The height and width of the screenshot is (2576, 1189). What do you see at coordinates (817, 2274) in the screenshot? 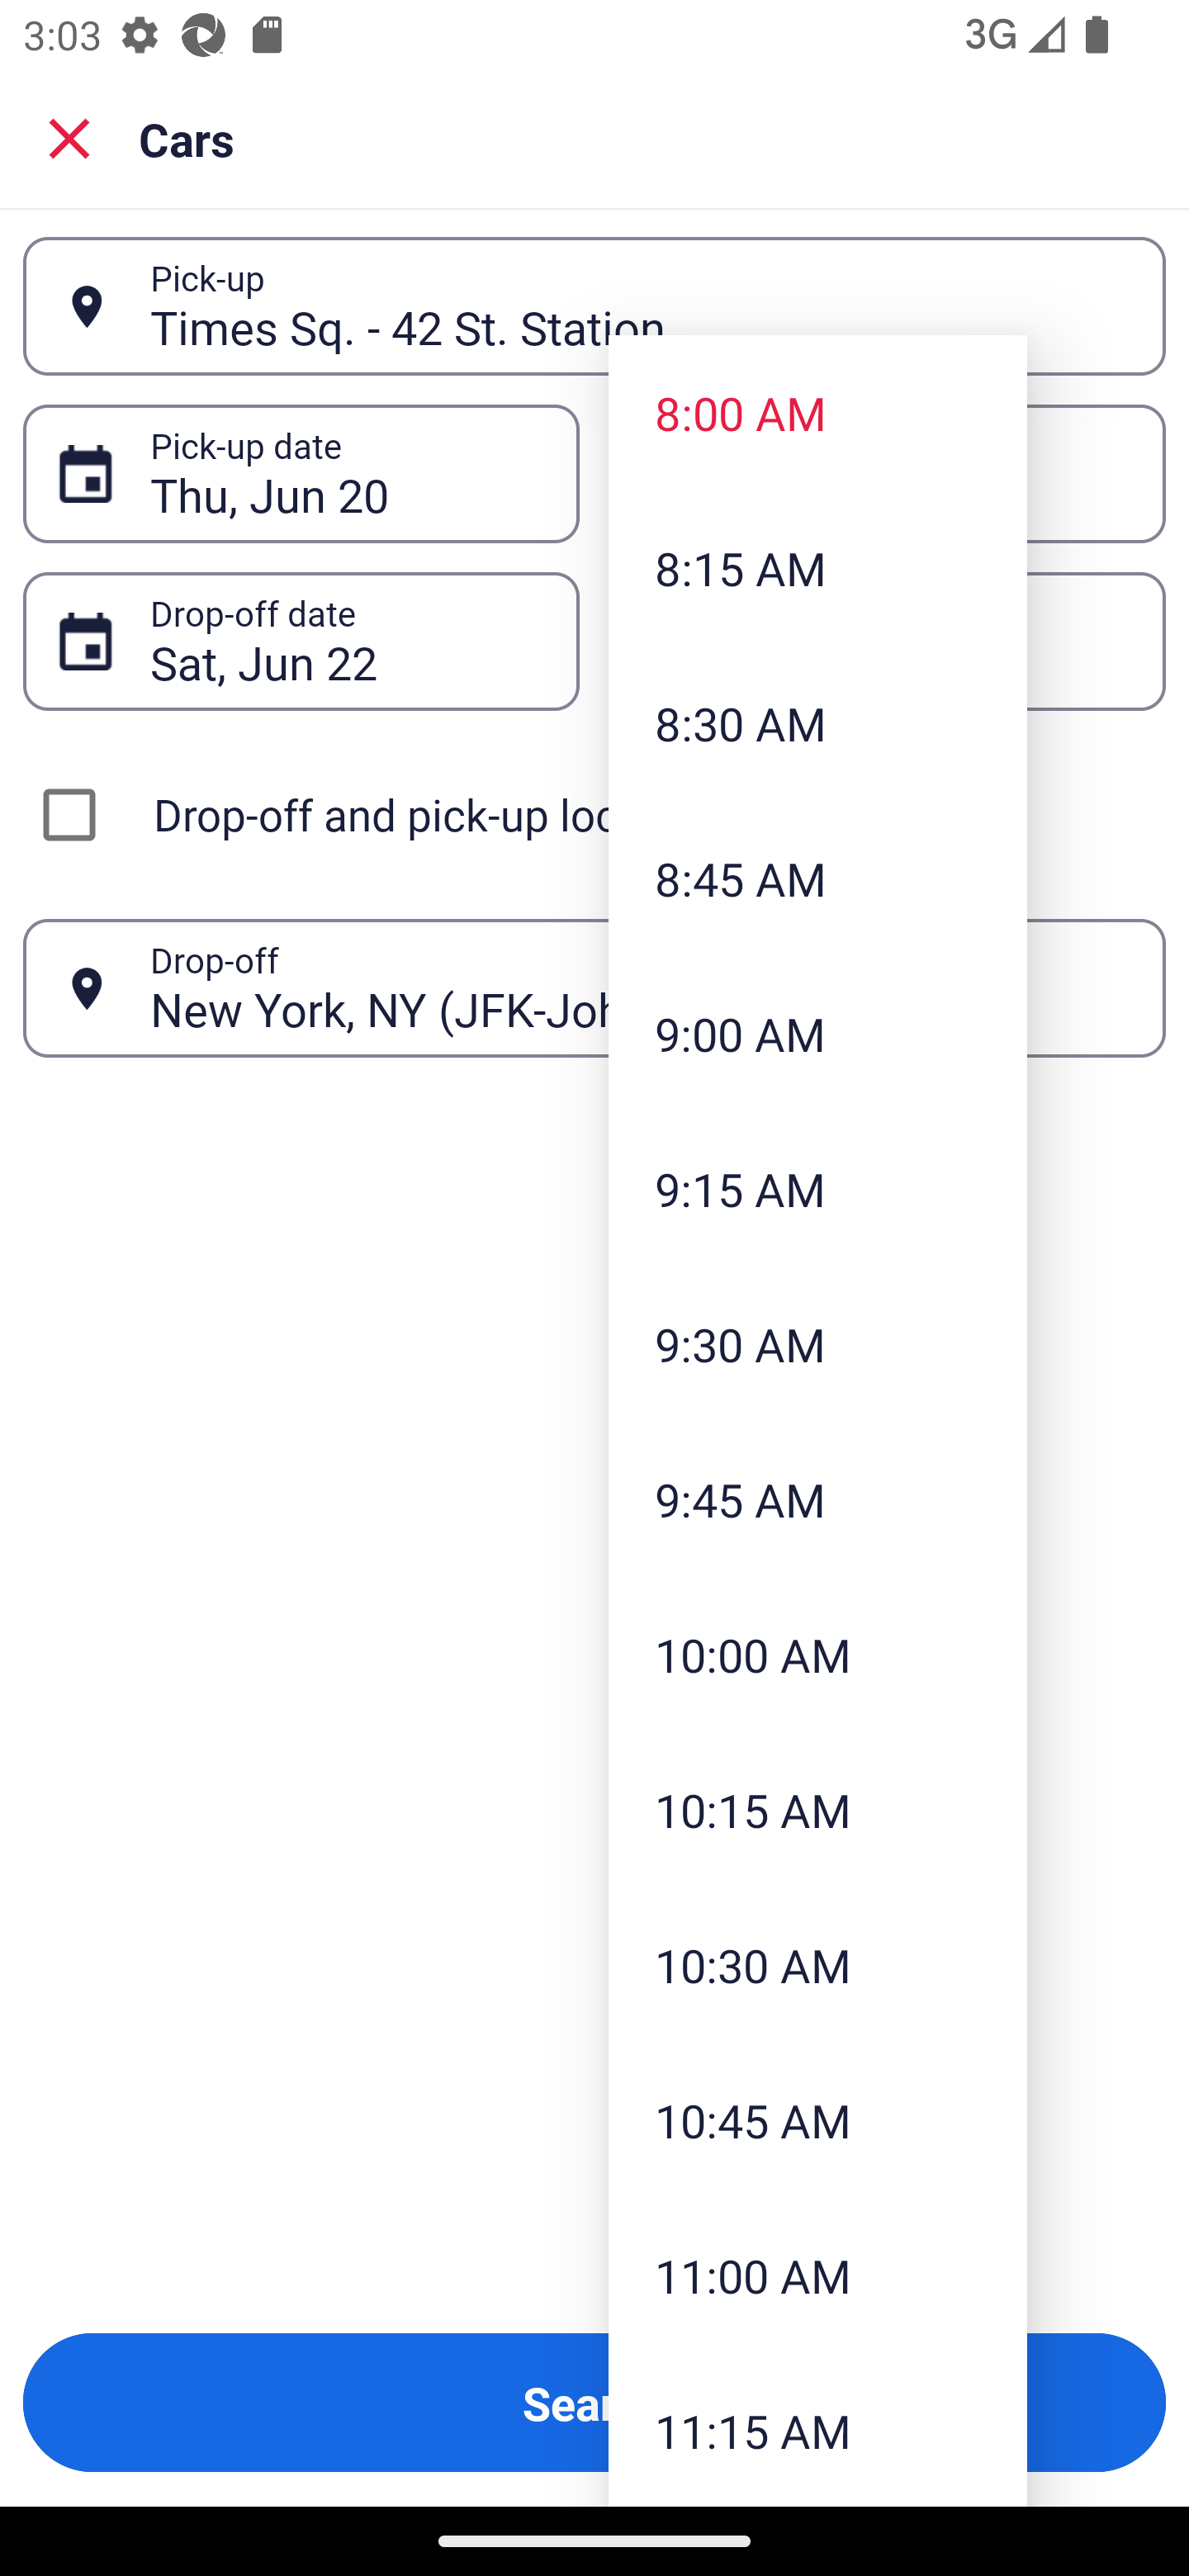
I see `11:00 AM` at bounding box center [817, 2274].